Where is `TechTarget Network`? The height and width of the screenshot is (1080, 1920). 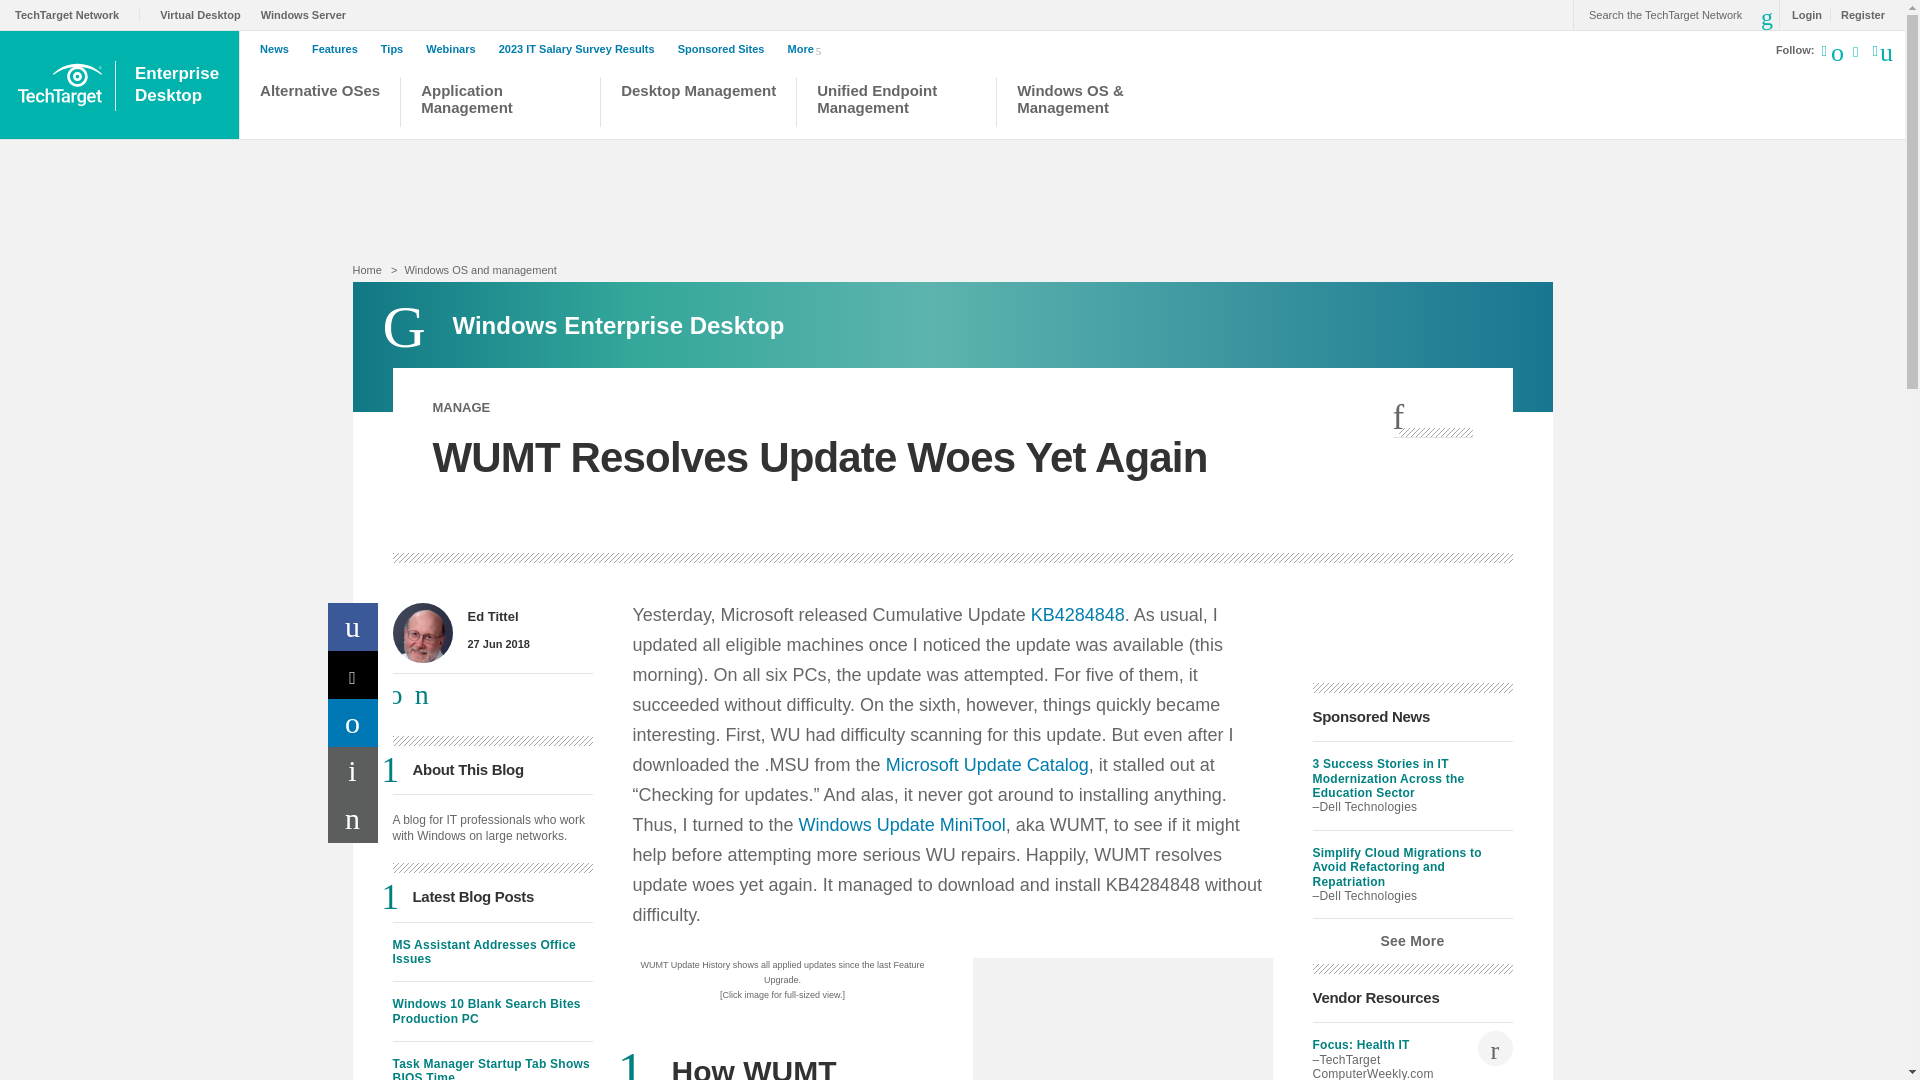 TechTarget Network is located at coordinates (78, 14).